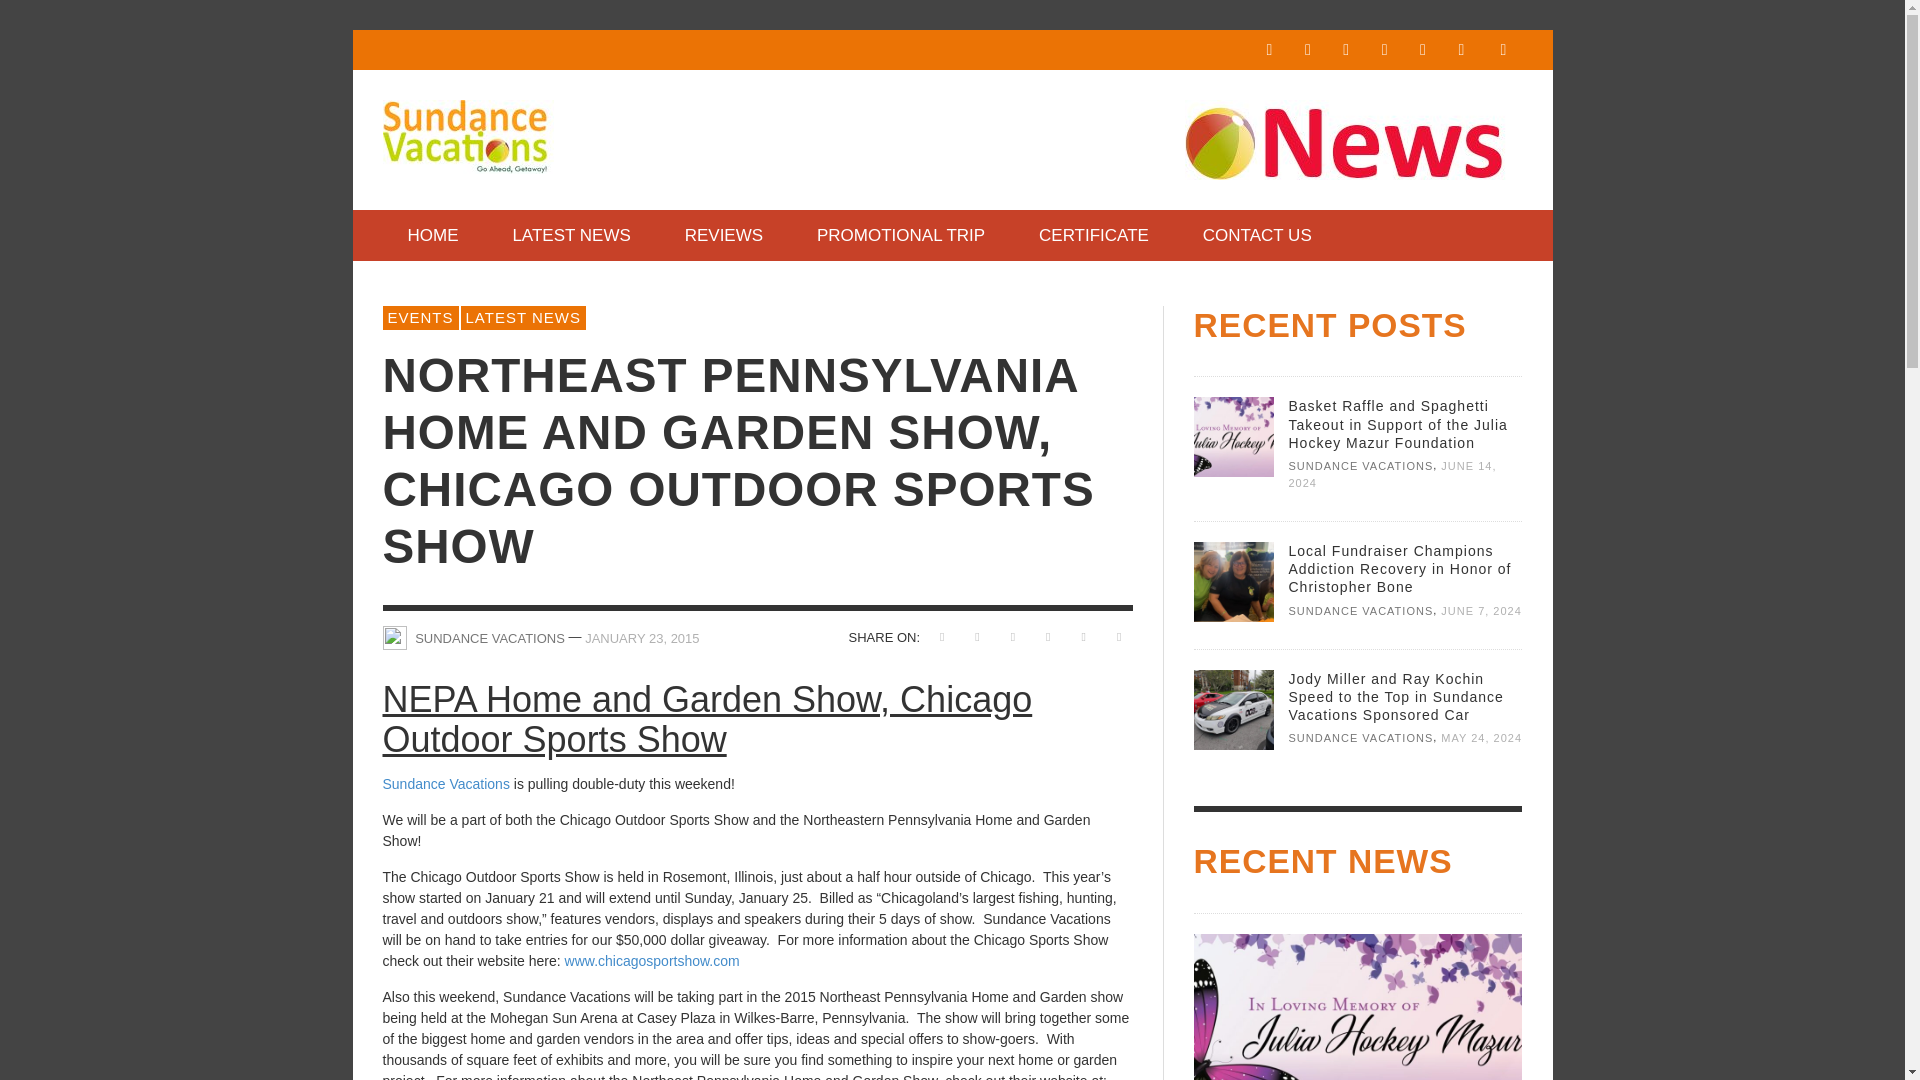 Image resolution: width=1920 pixels, height=1080 pixels. I want to click on HOME, so click(432, 235).